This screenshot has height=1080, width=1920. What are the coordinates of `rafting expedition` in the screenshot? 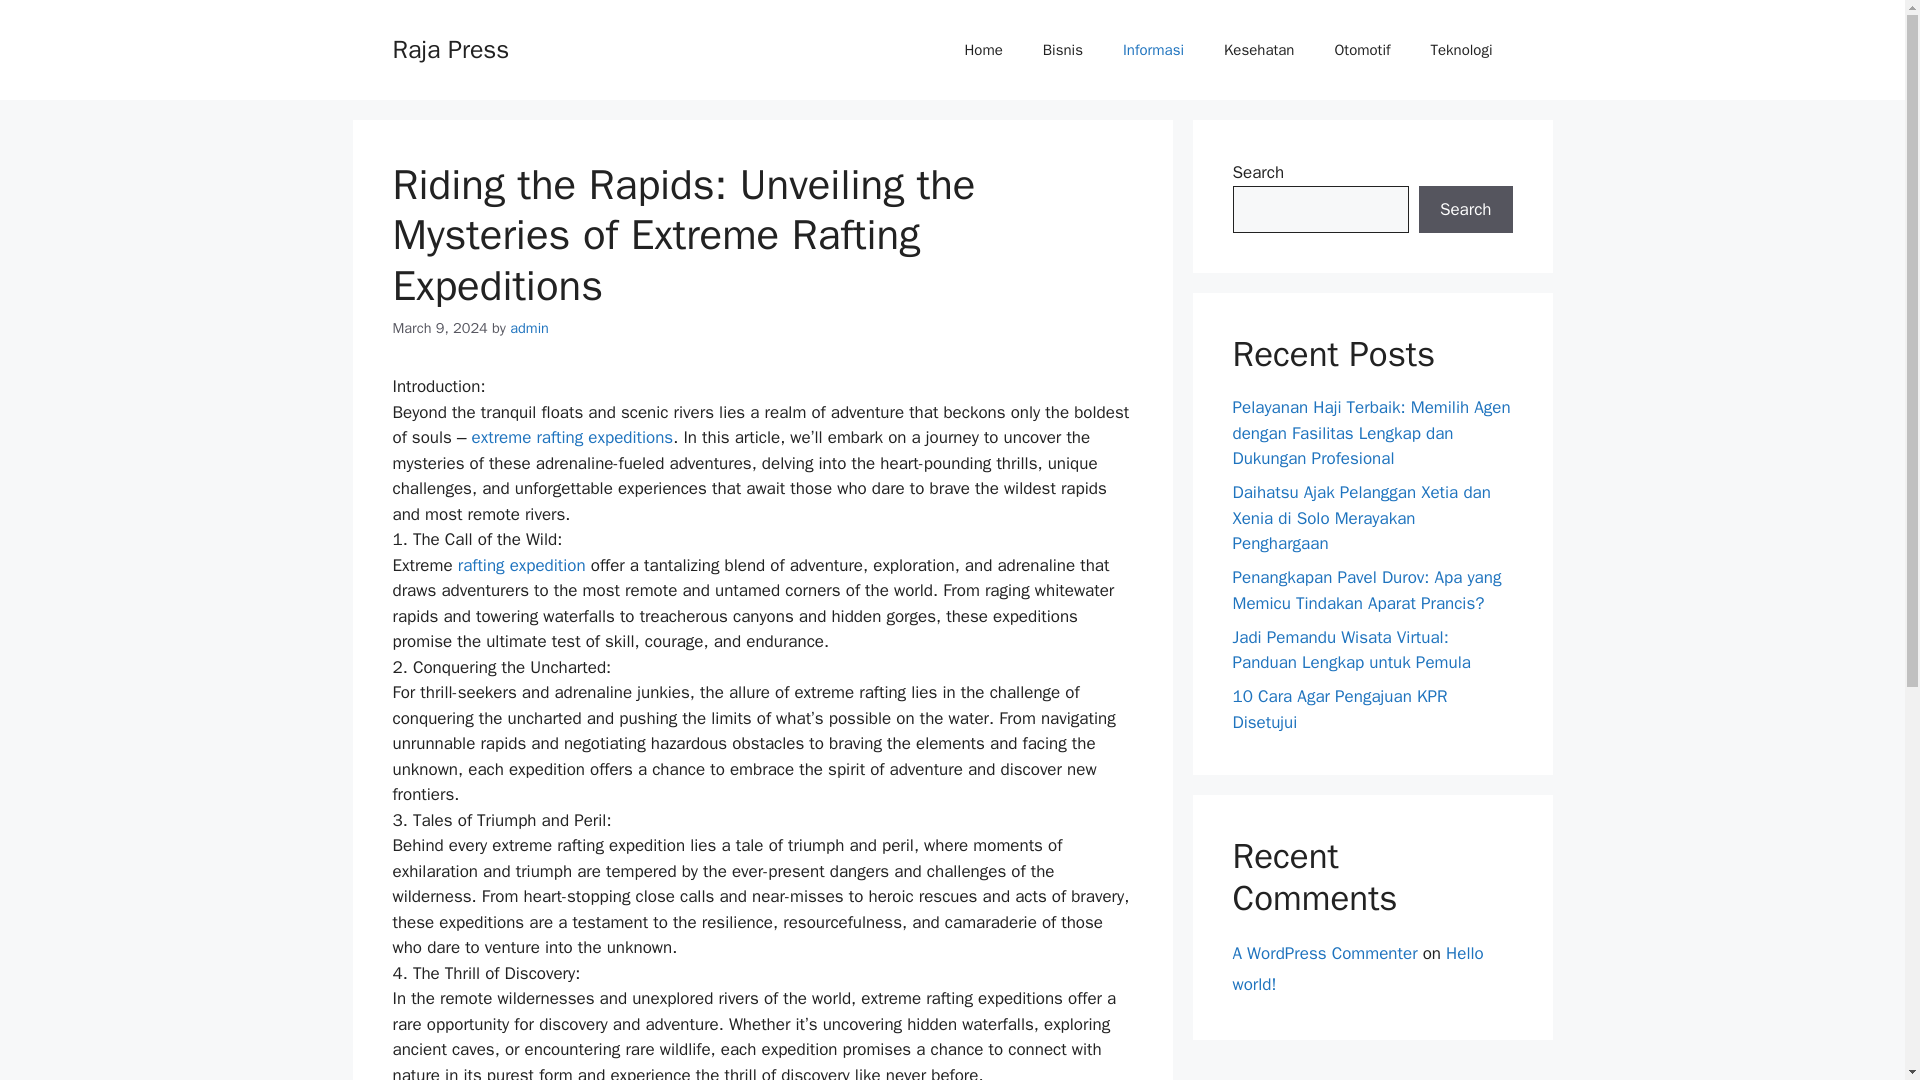 It's located at (522, 565).